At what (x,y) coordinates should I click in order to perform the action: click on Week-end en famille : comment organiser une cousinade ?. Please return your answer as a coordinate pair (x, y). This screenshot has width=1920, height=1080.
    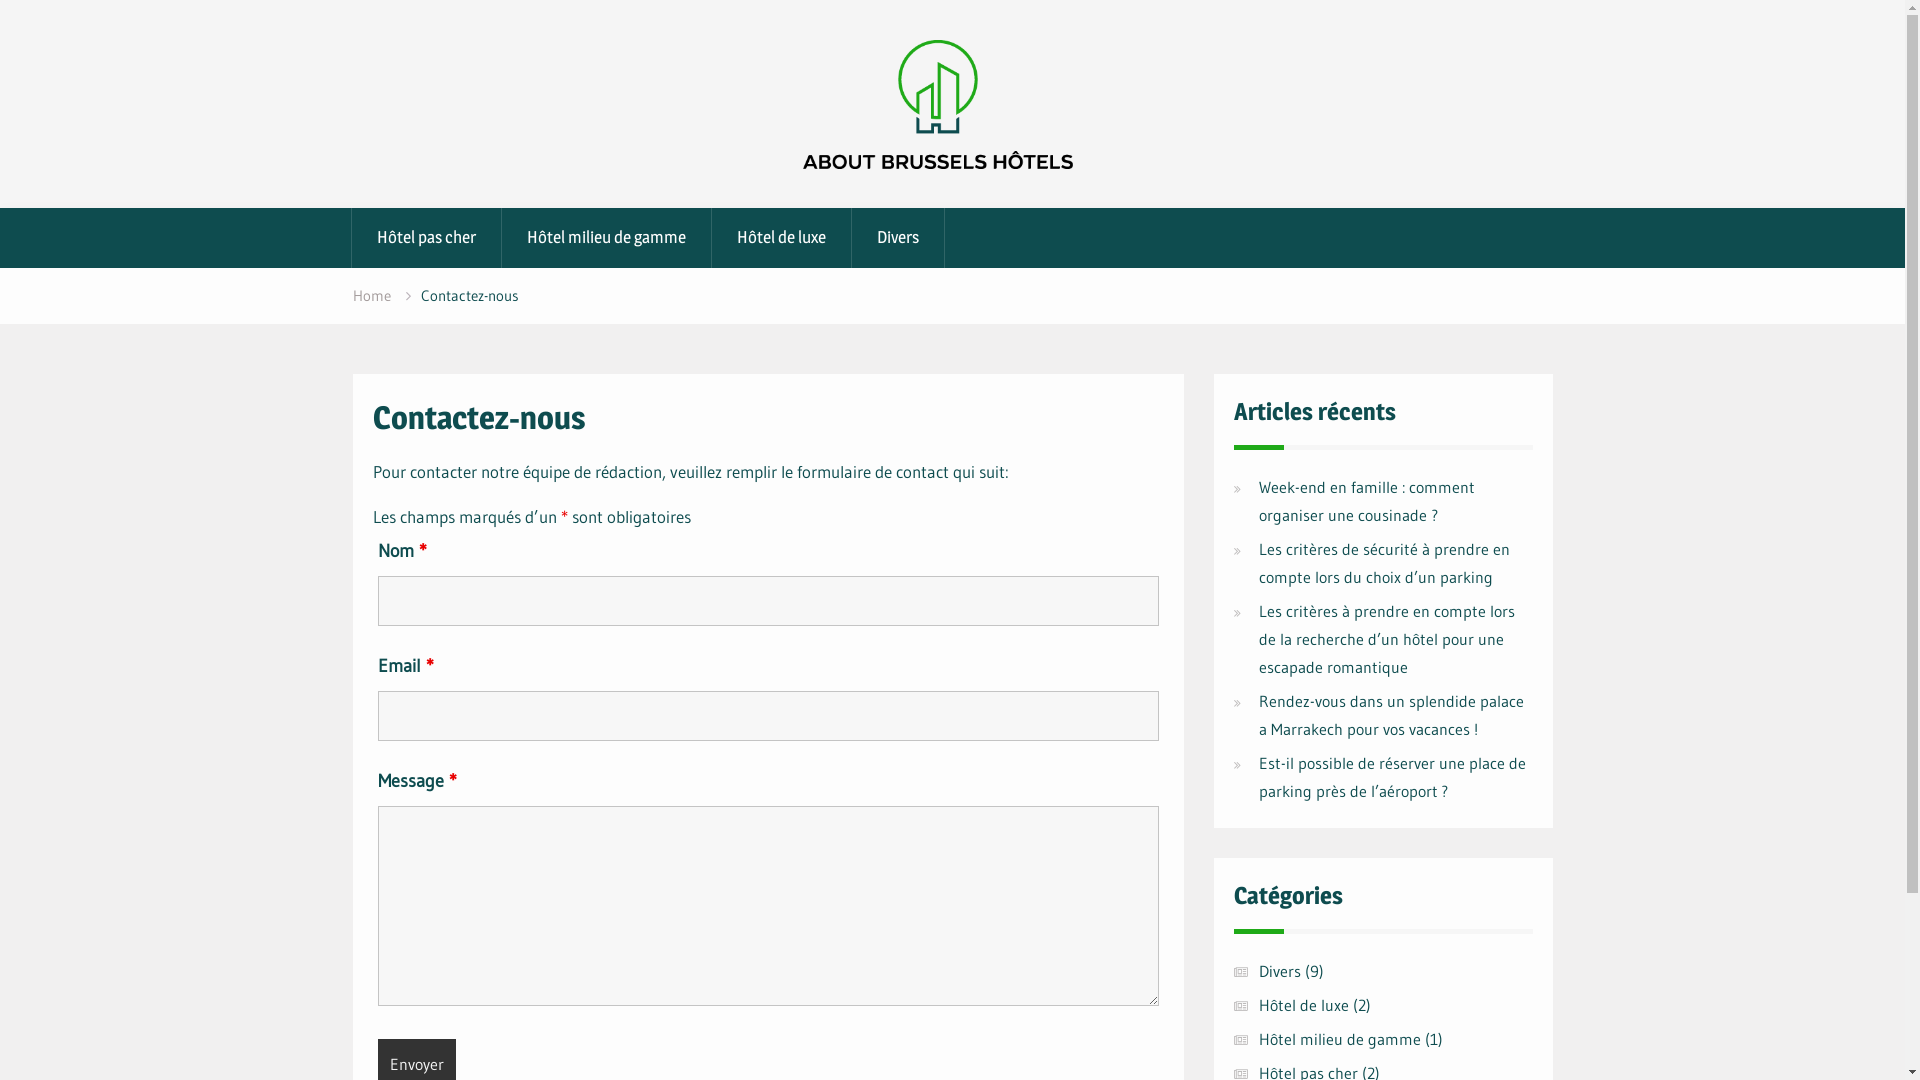
    Looking at the image, I should click on (1366, 501).